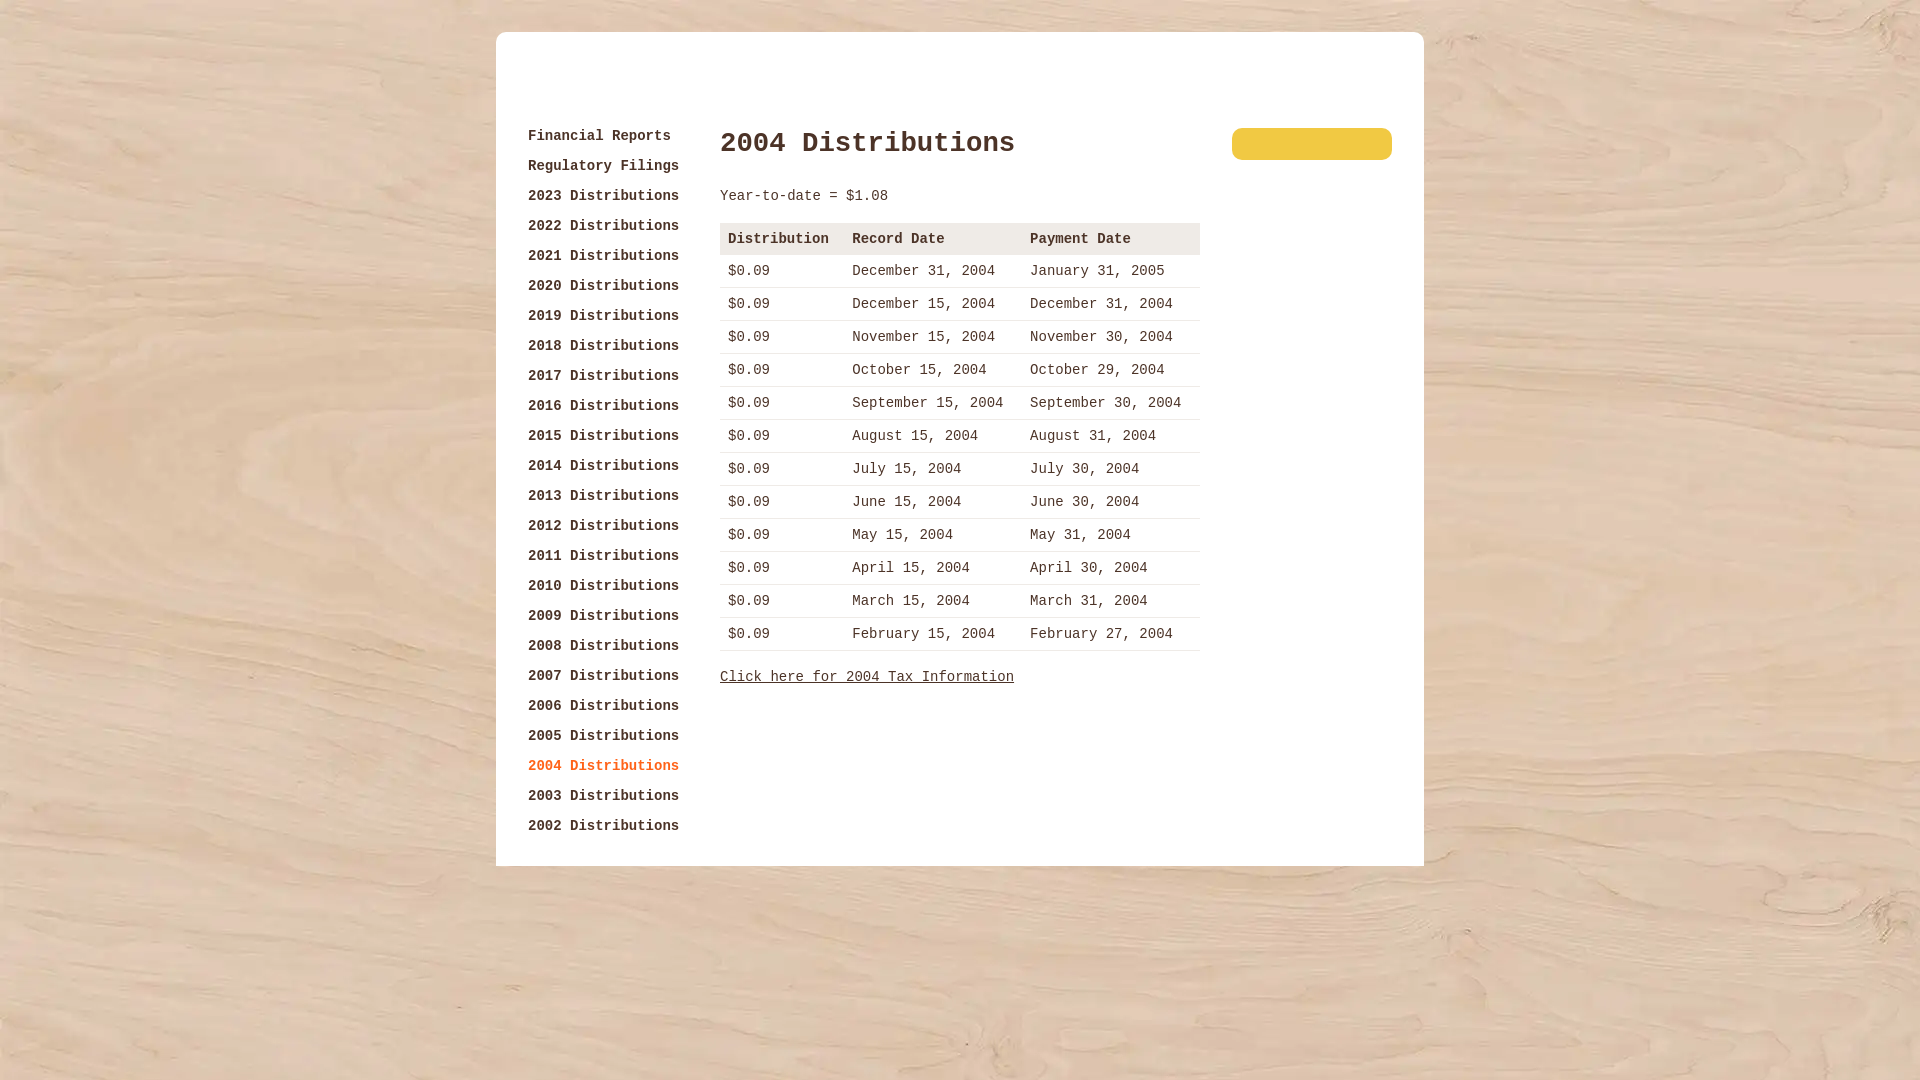 Image resolution: width=1920 pixels, height=1080 pixels. I want to click on 2010 Distributions, so click(604, 586).